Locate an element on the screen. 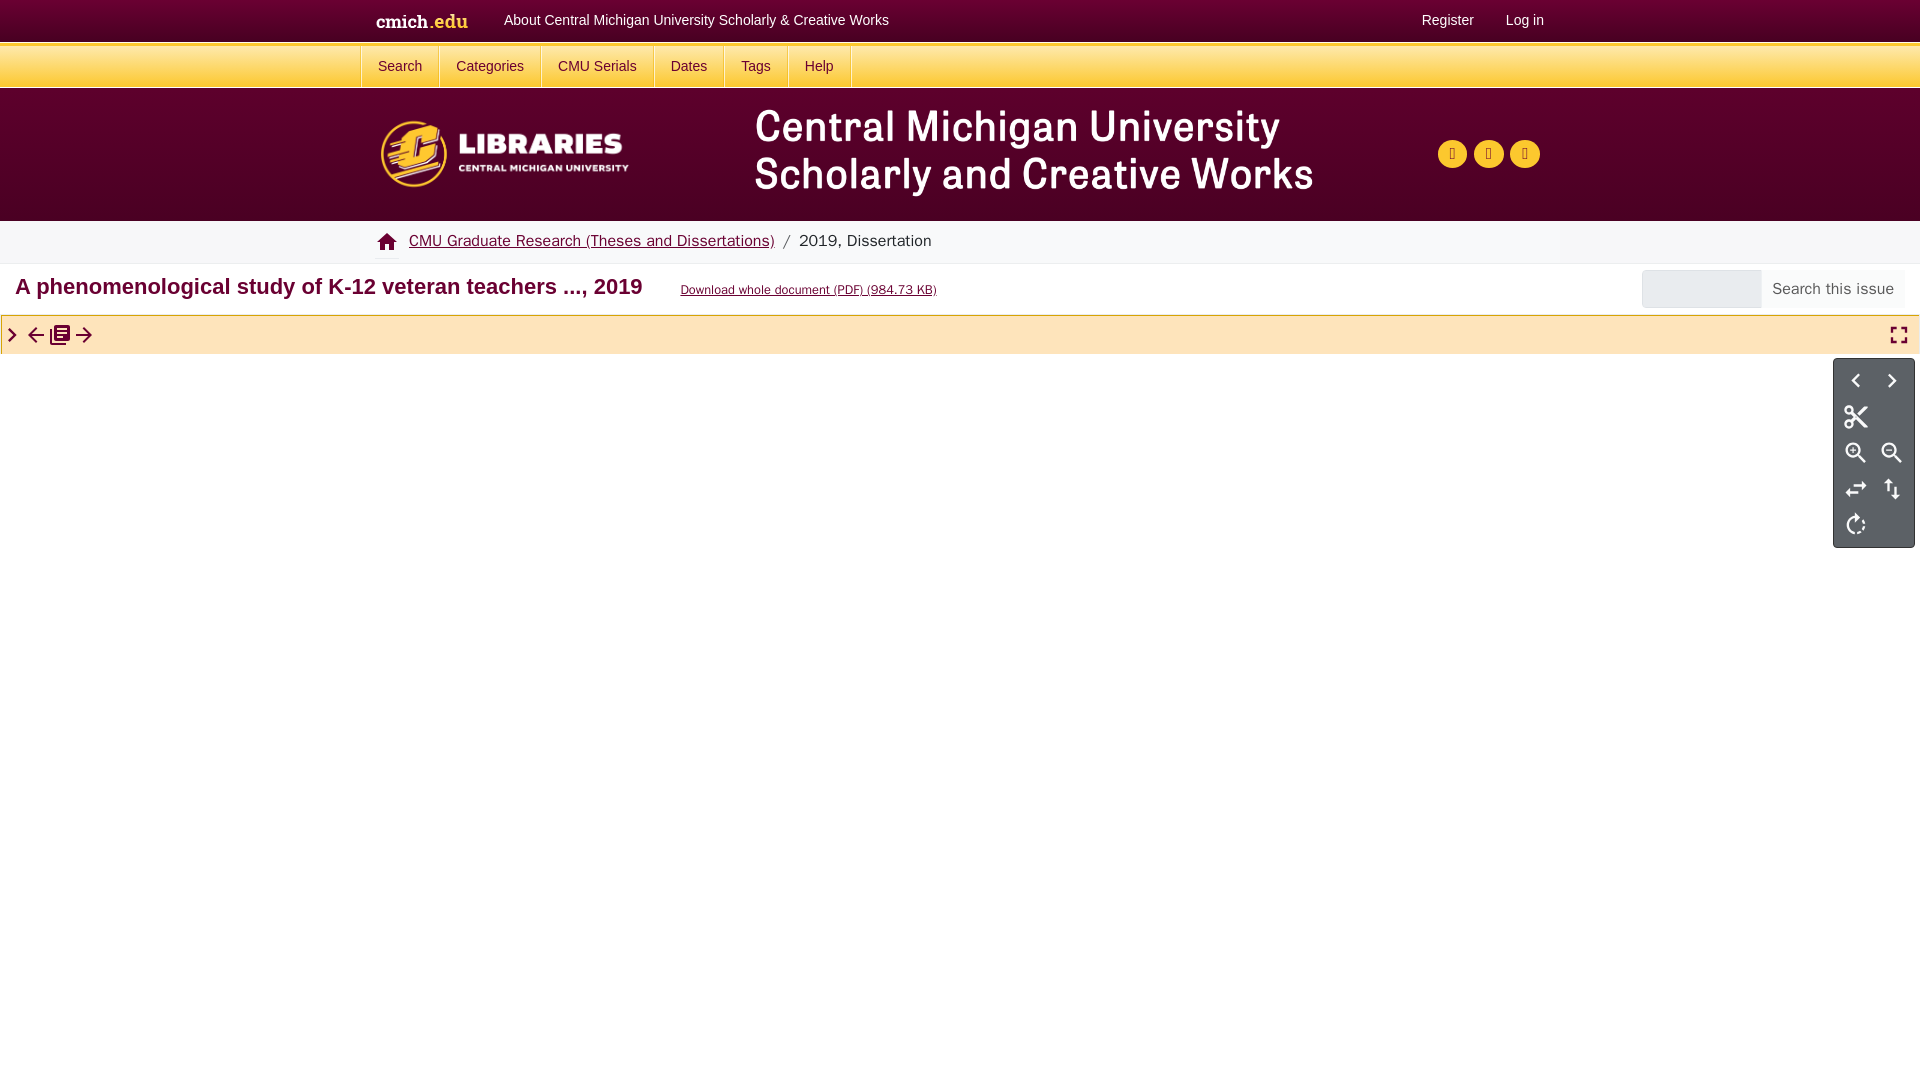  Previous document is located at coordinates (36, 334).